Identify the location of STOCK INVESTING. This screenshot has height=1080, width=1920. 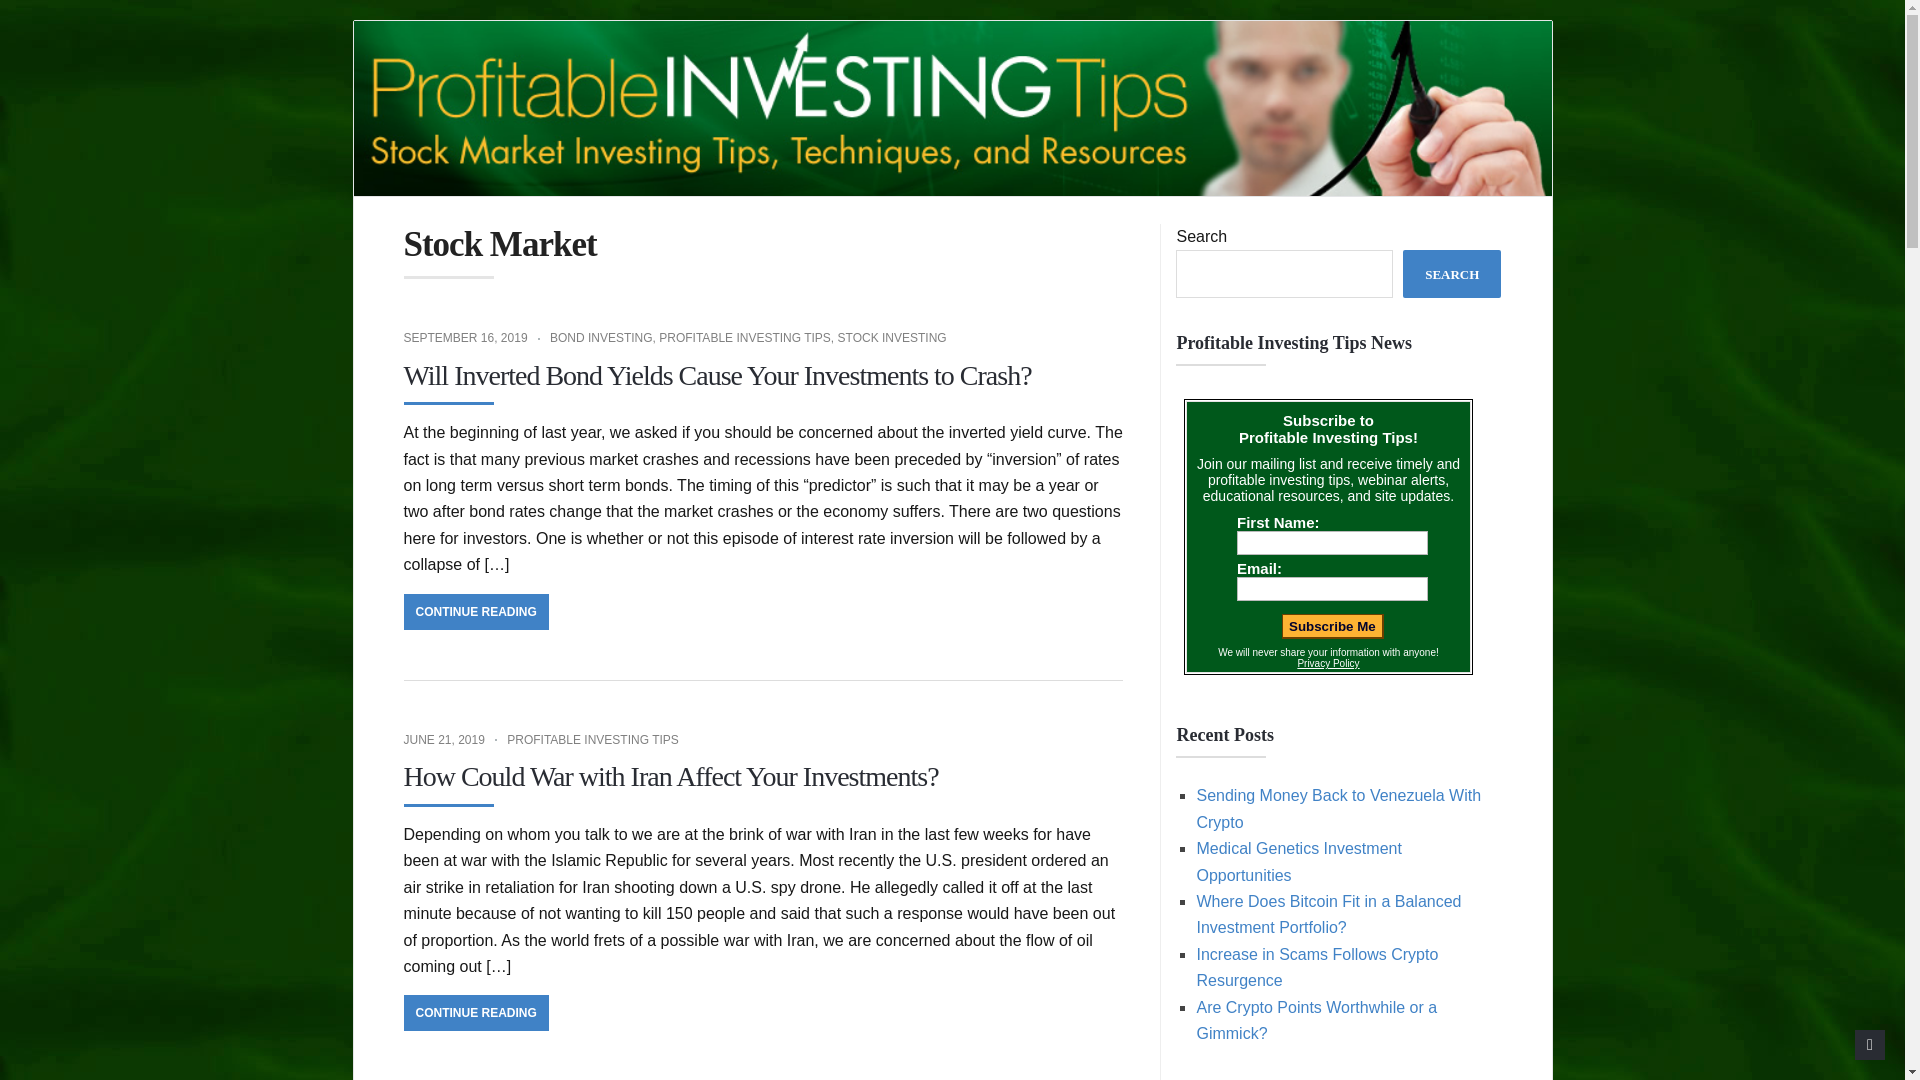
(892, 337).